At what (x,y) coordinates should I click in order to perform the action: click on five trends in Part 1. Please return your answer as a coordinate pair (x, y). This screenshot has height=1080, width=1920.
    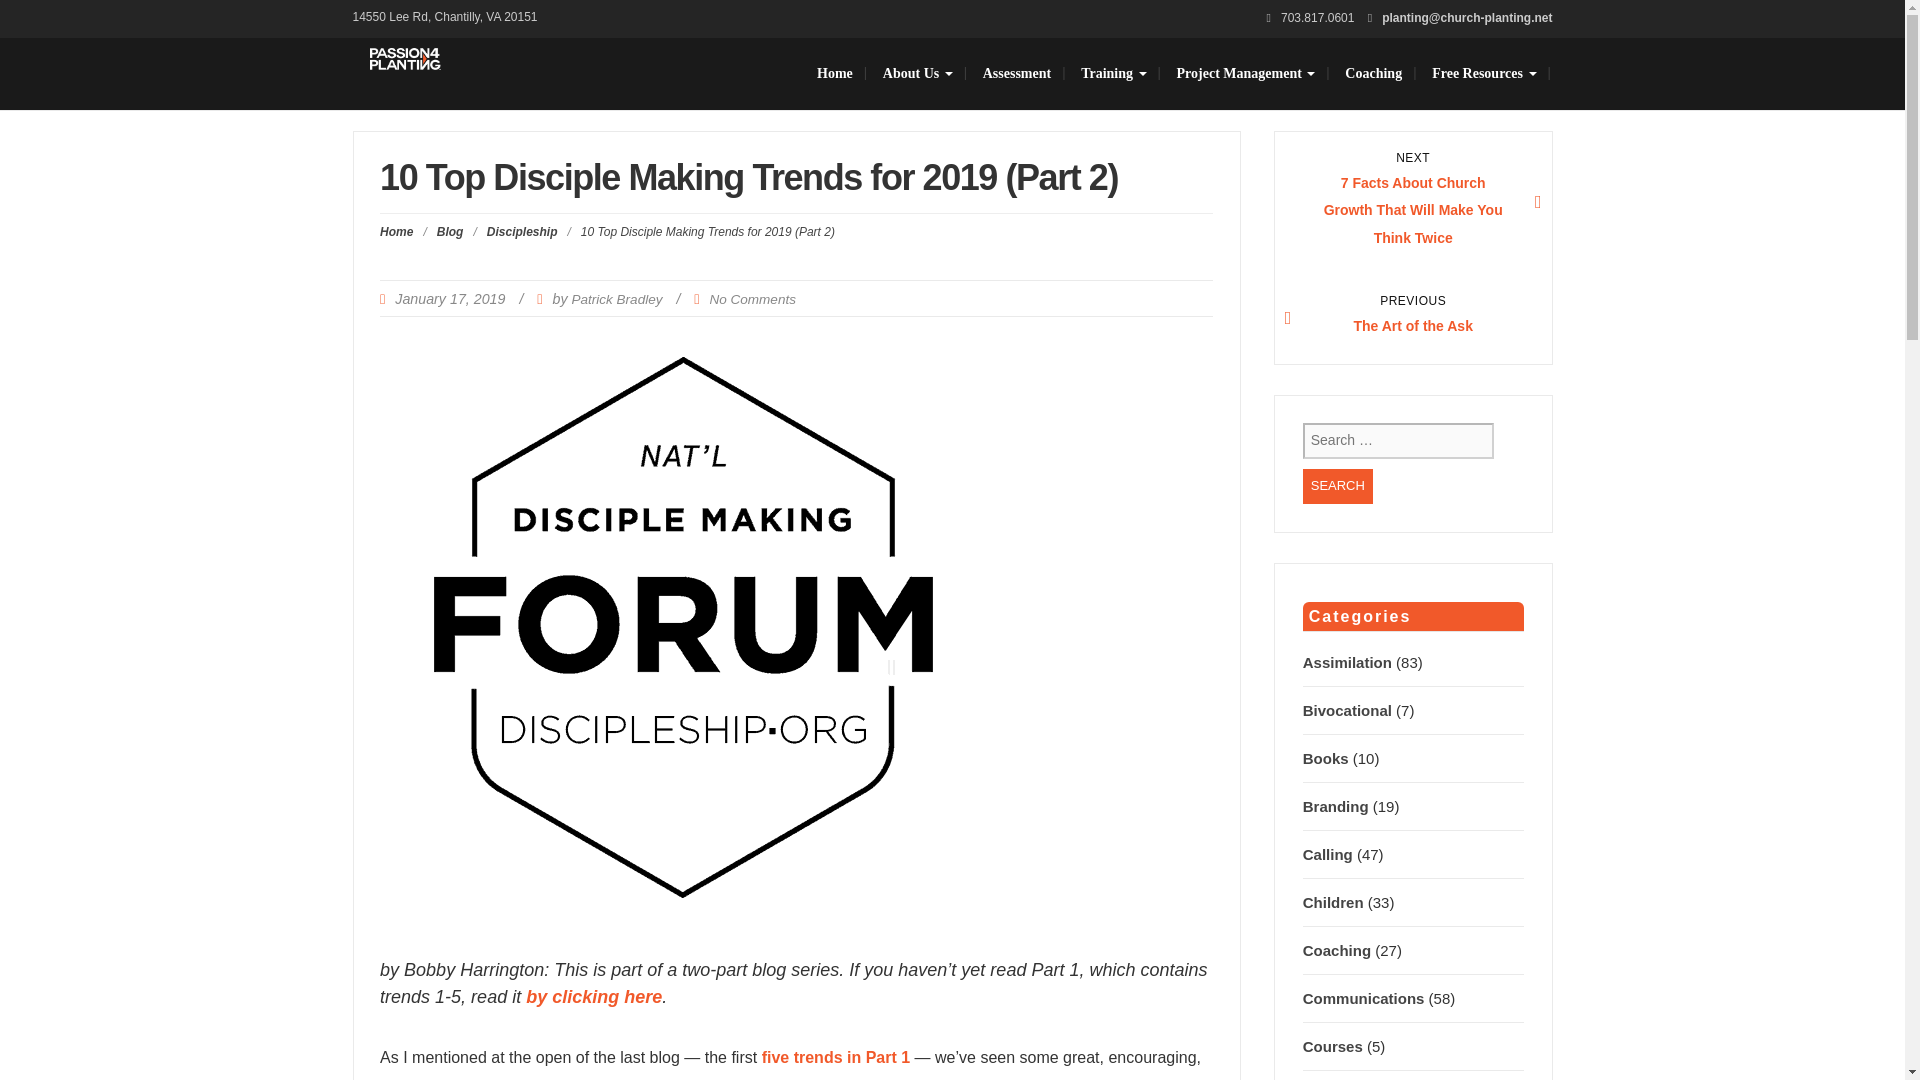
    Looking at the image, I should click on (1412, 319).